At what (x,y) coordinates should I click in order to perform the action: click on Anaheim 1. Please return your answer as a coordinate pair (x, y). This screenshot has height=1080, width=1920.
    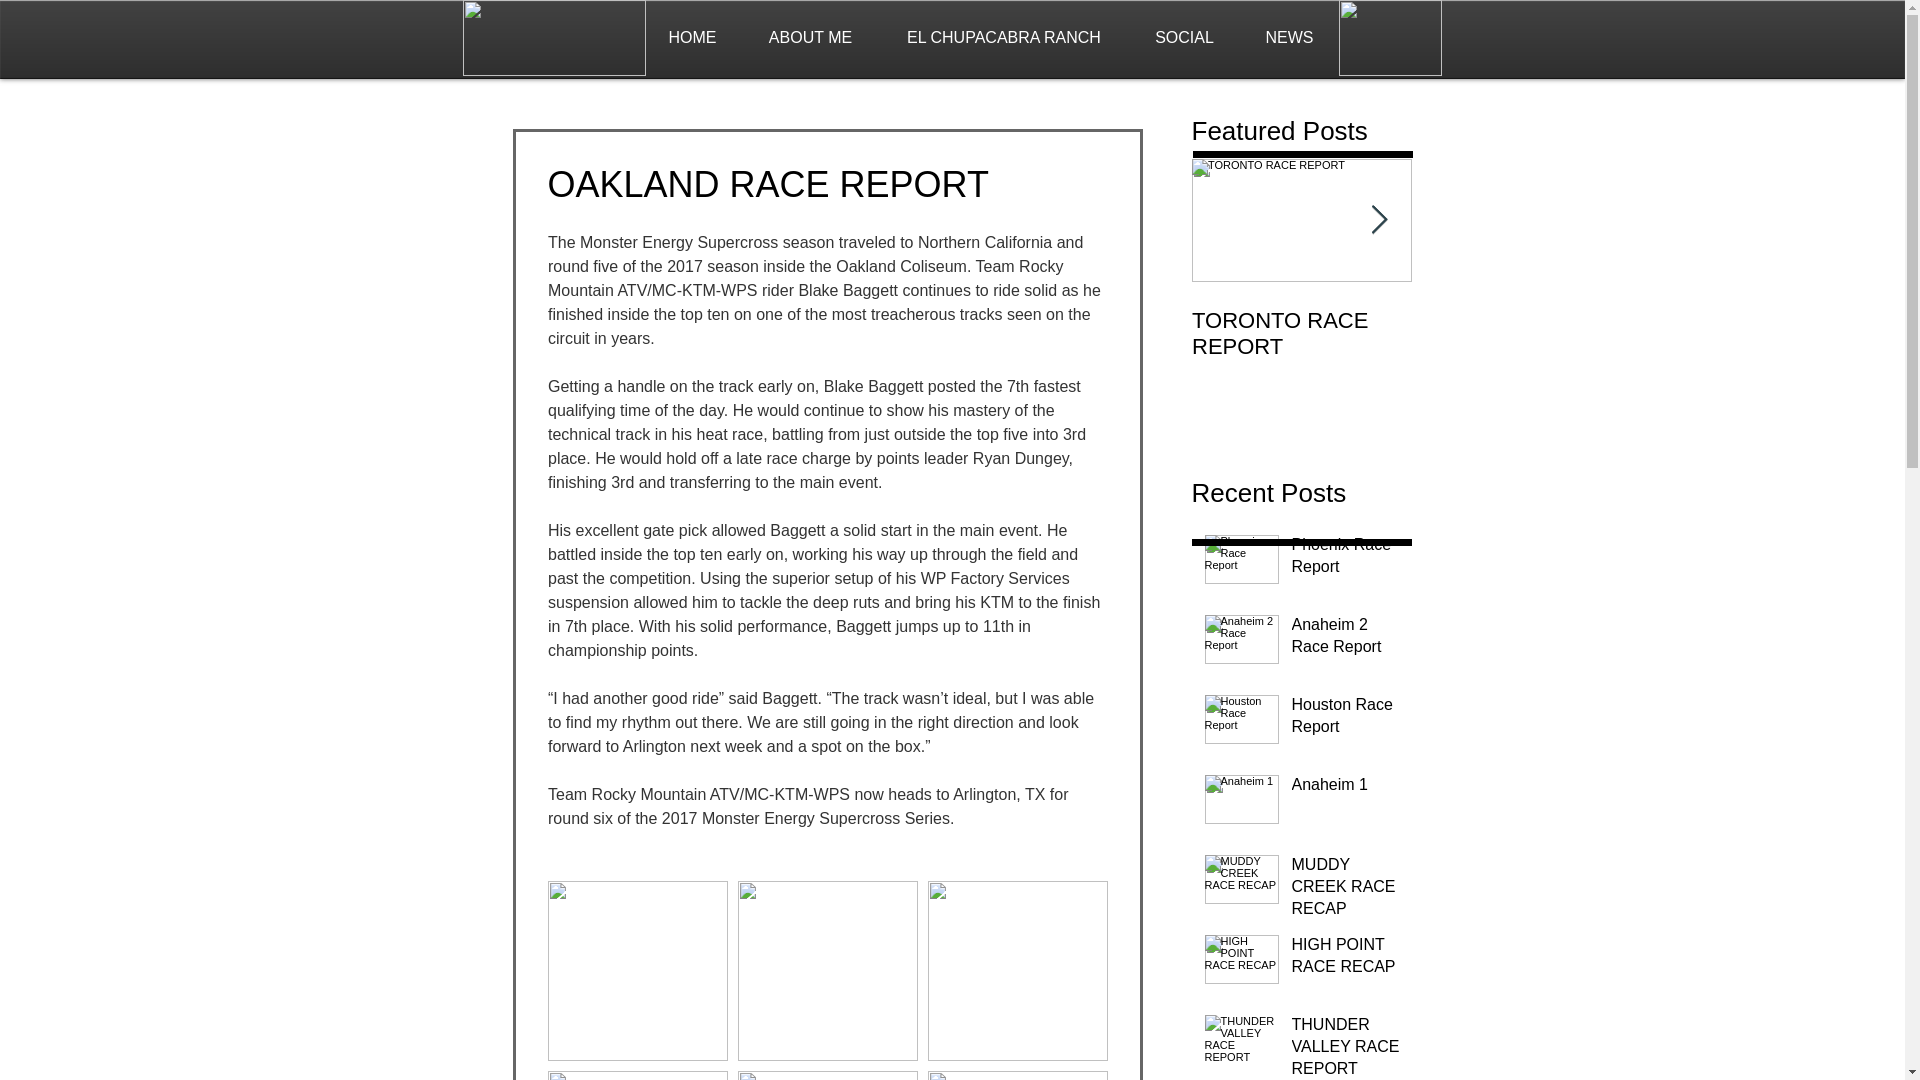
    Looking at the image, I should click on (1346, 788).